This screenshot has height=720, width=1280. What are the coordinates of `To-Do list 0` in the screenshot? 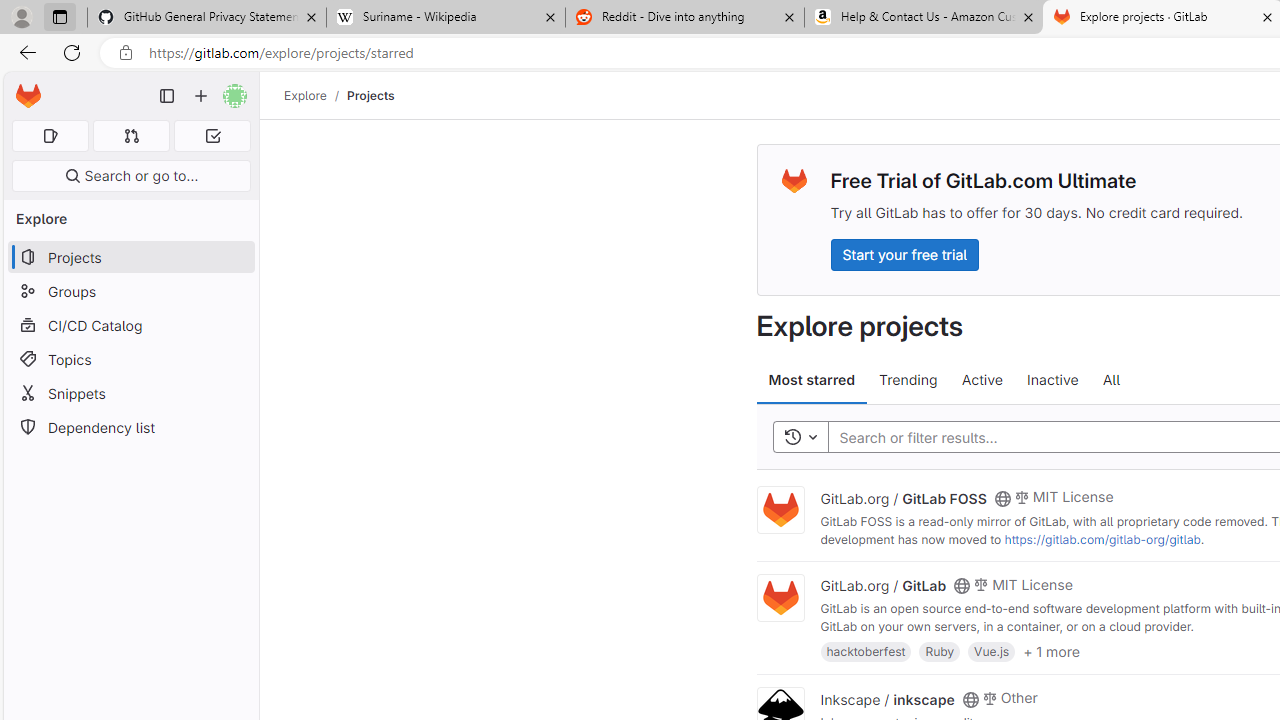 It's located at (212, 136).